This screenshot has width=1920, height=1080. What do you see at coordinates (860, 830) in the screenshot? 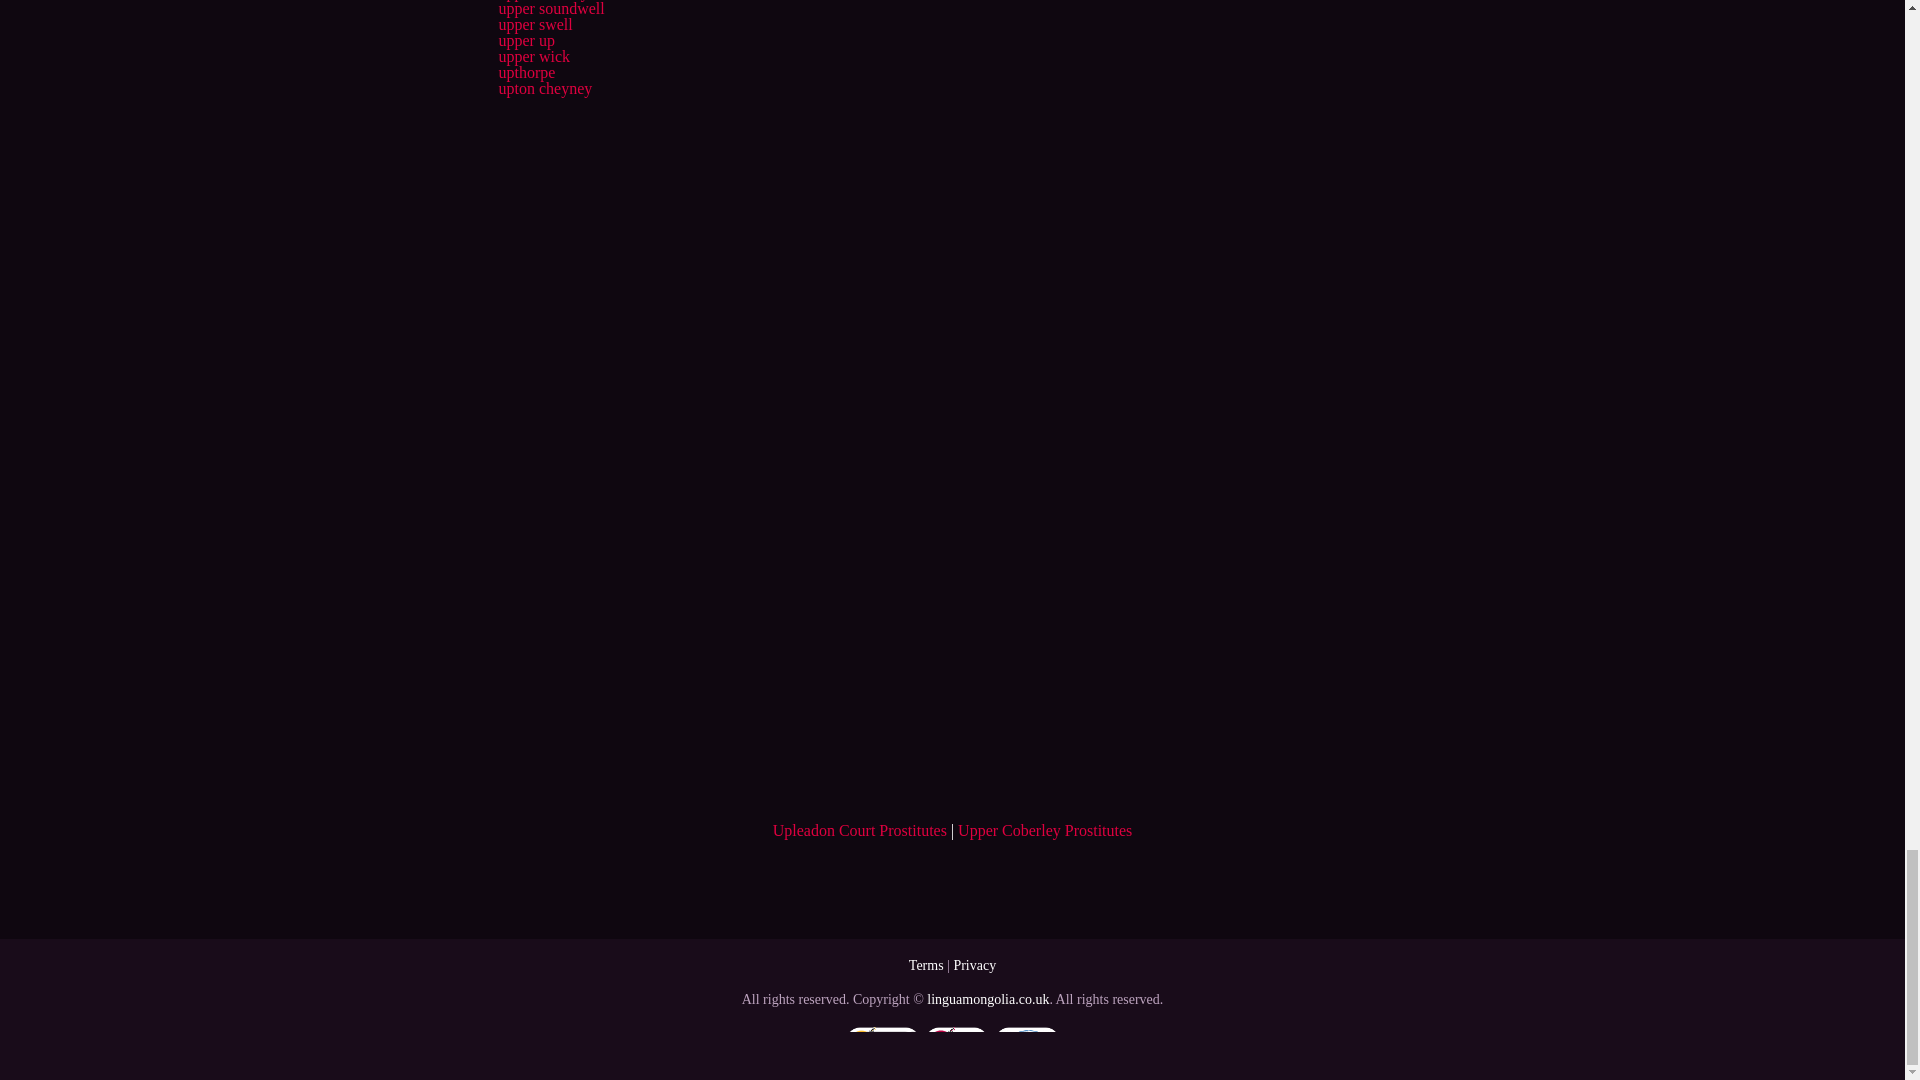
I see `Upleadon Court Prostitutes` at bounding box center [860, 830].